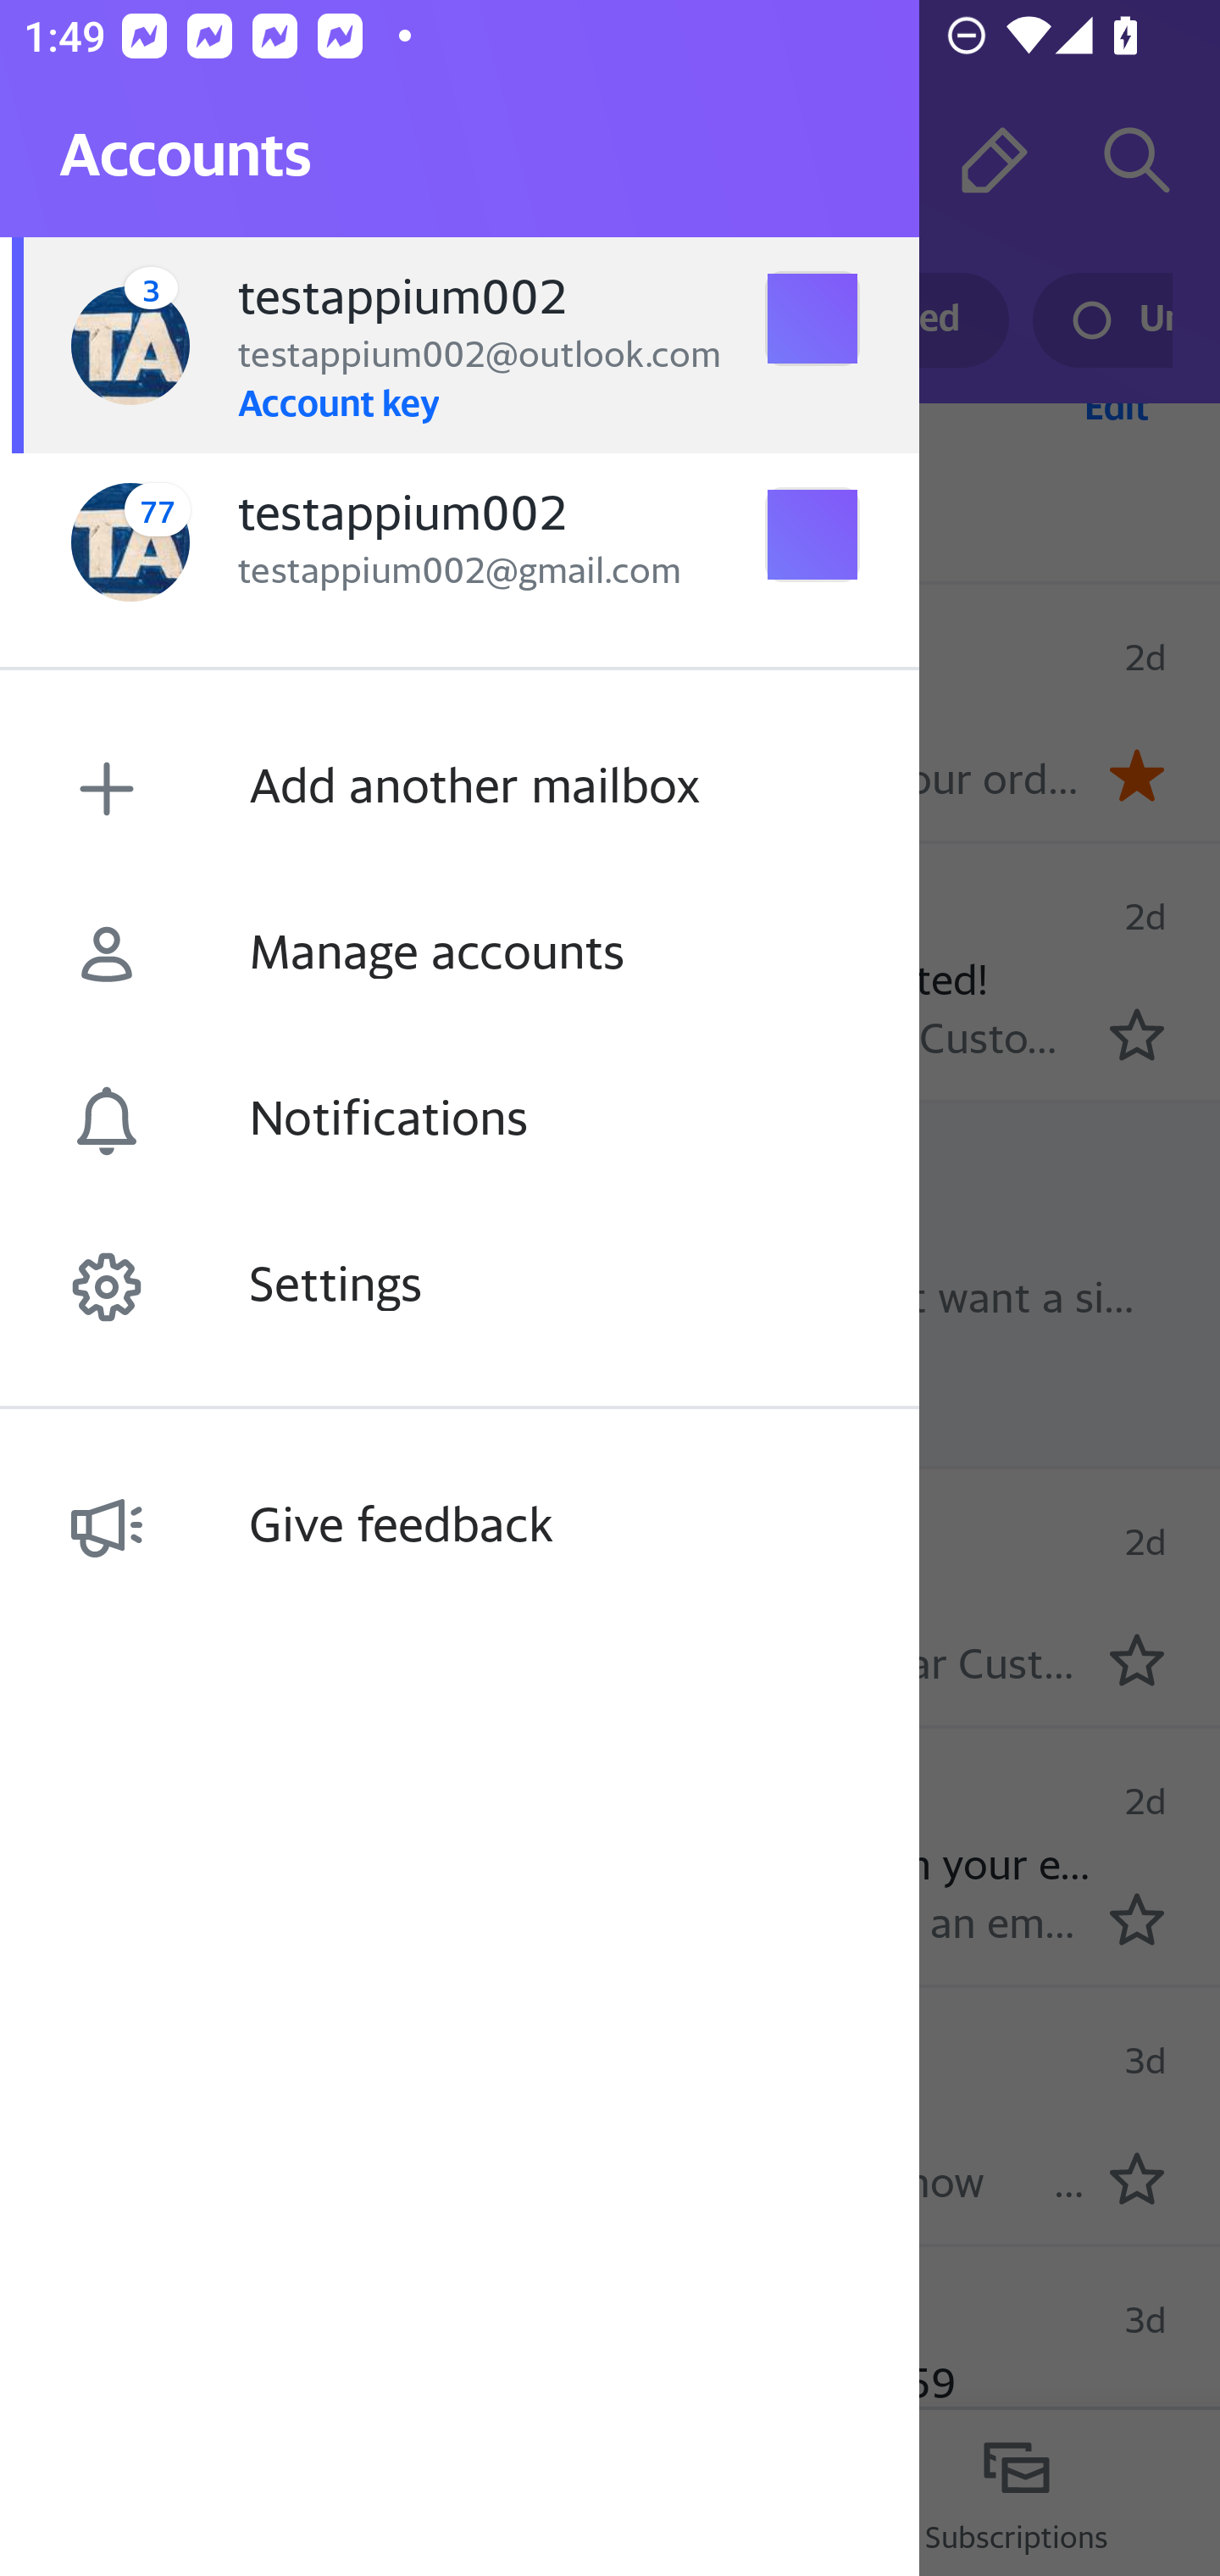  Describe the element at coordinates (107, 968) in the screenshot. I see `Profile
IKEA Hong Kong` at that location.